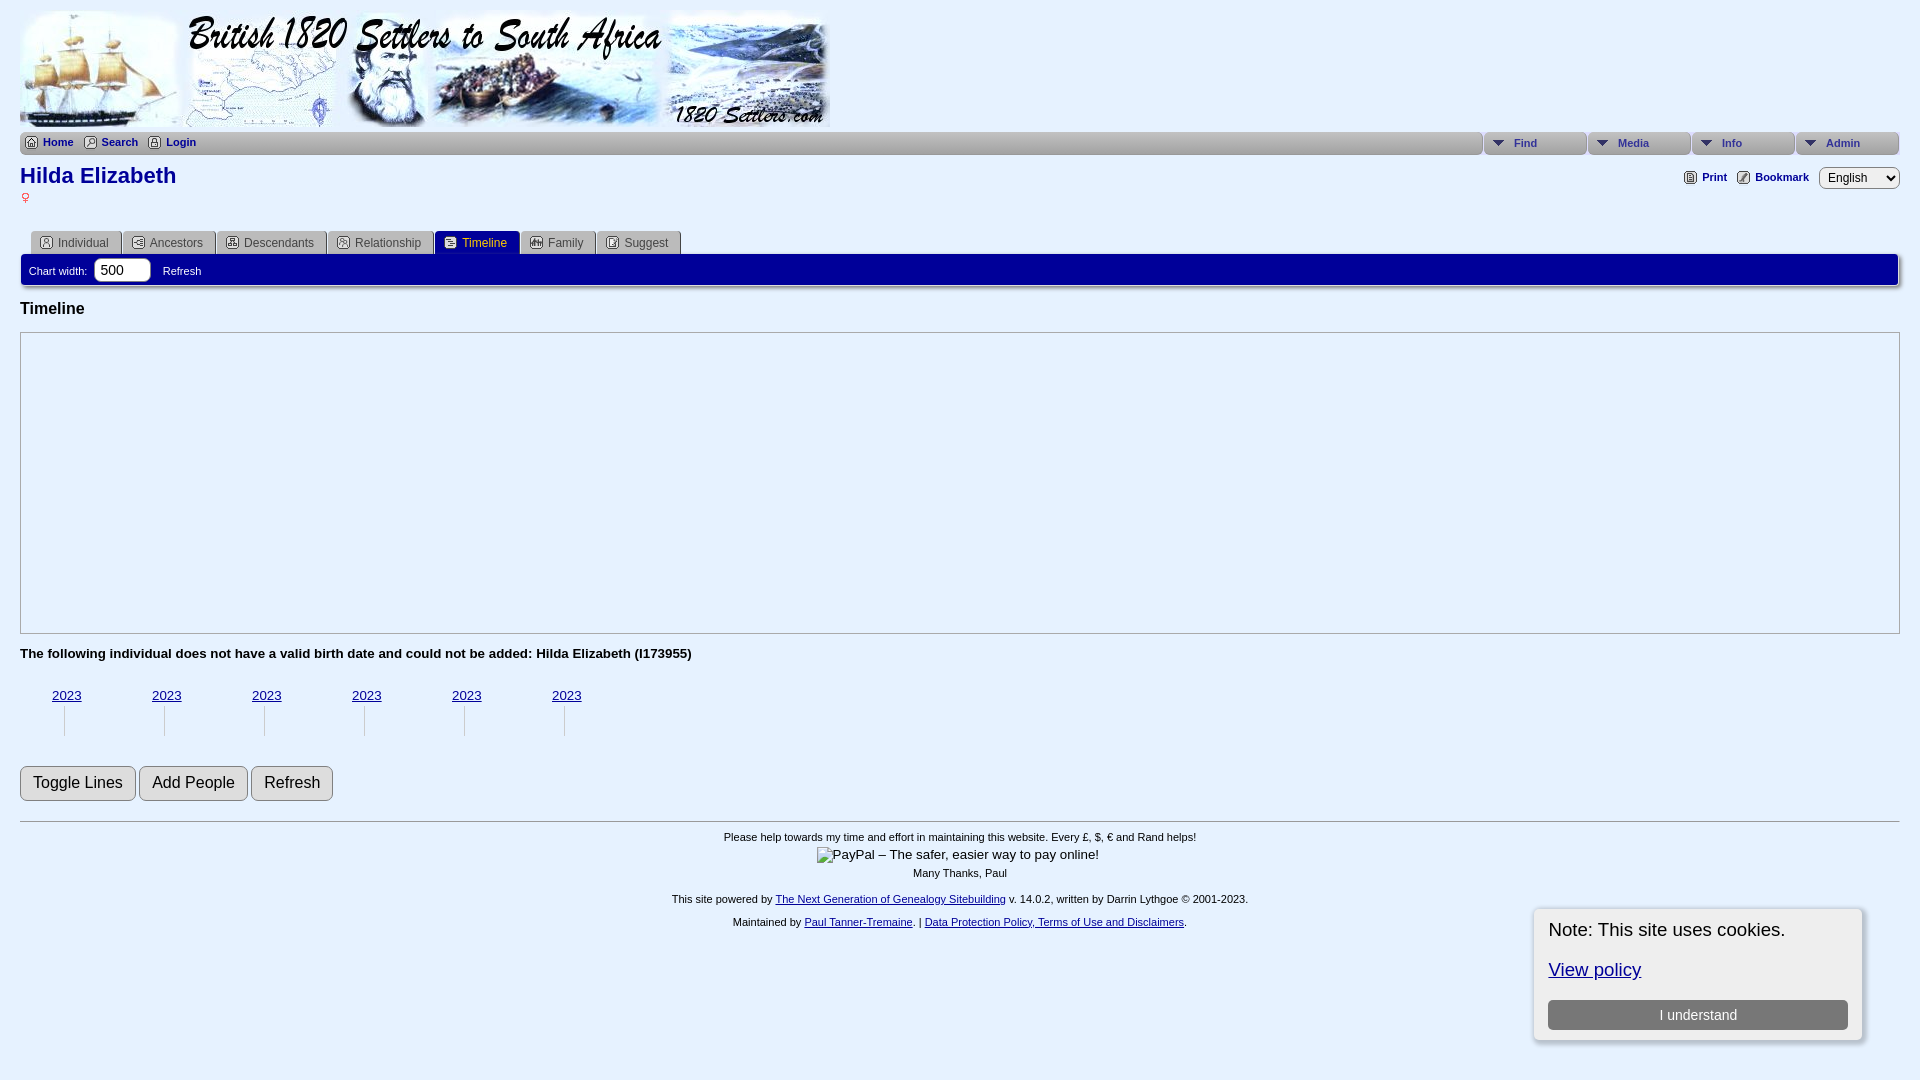 This screenshot has width=1920, height=1080. I want to click on Home, so click(50, 143).